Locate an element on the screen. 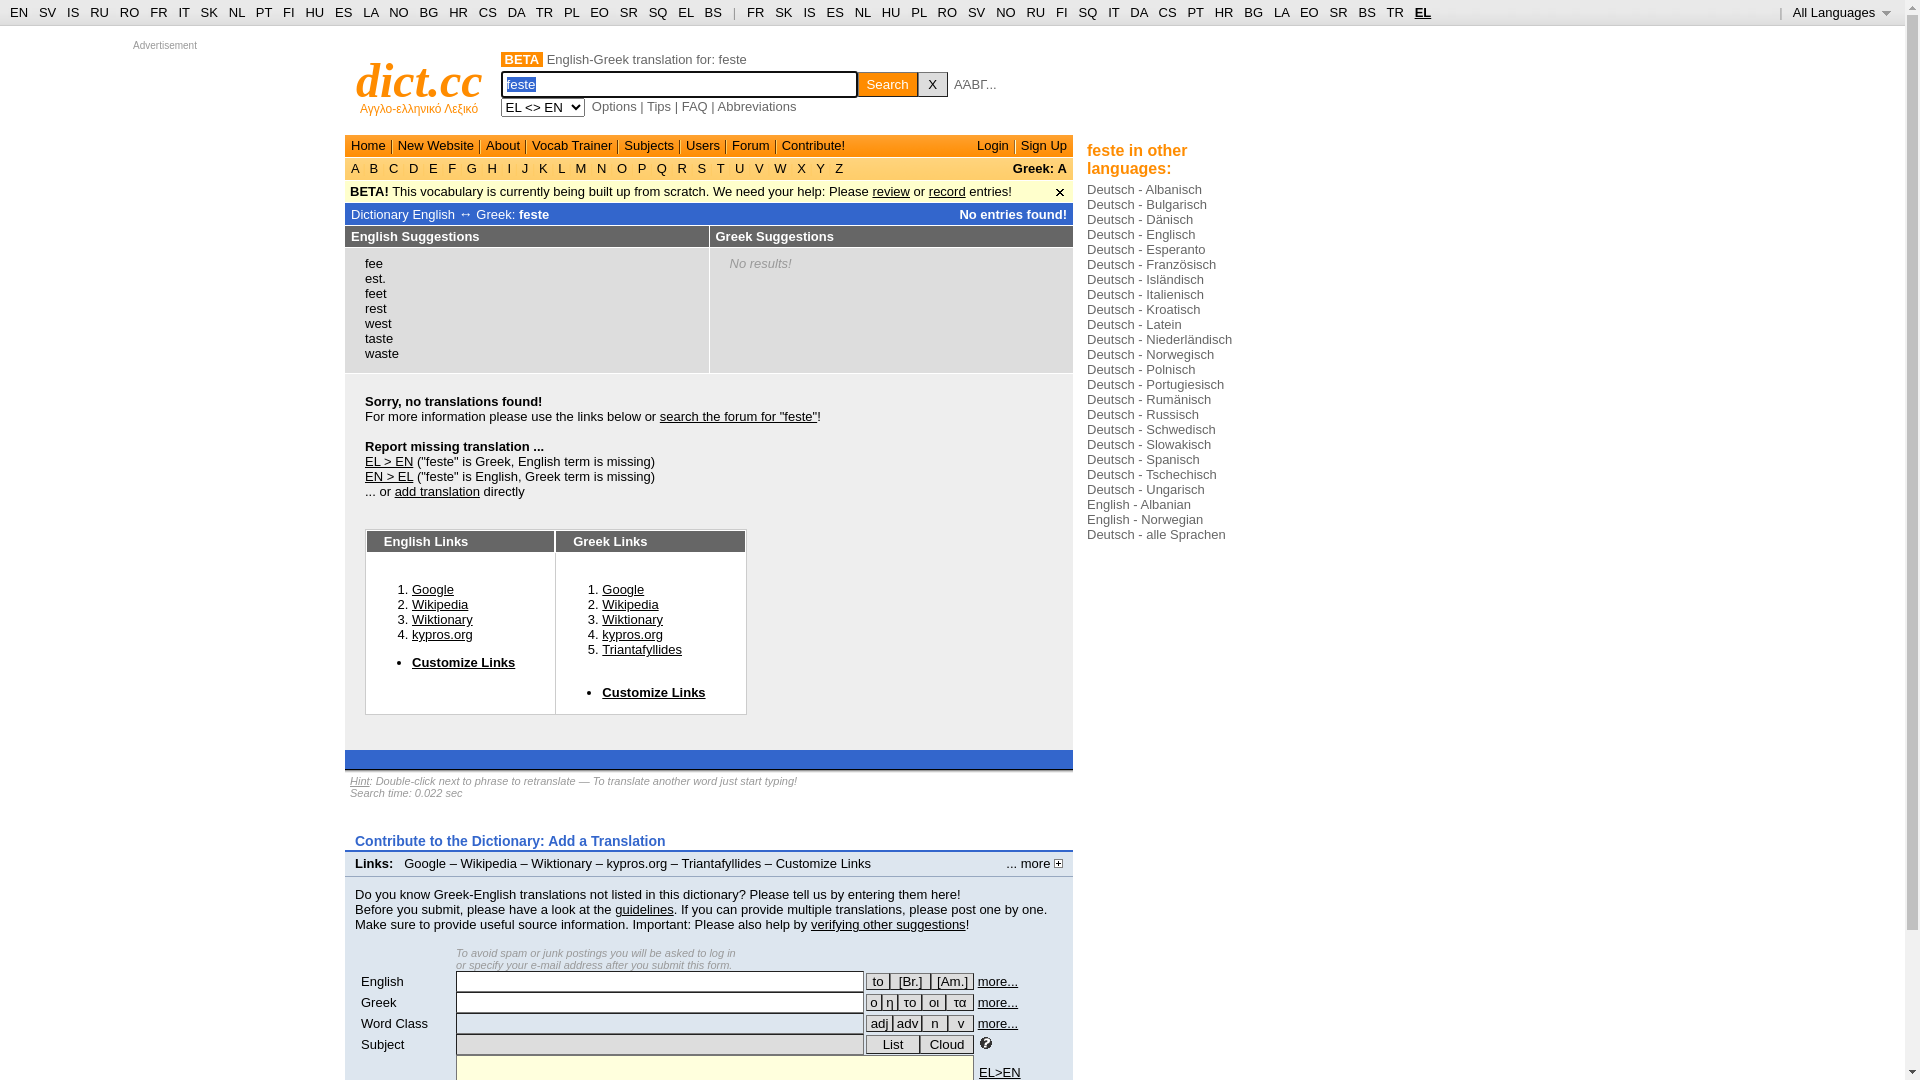 This screenshot has height=1080, width=1920. Google is located at coordinates (425, 864).